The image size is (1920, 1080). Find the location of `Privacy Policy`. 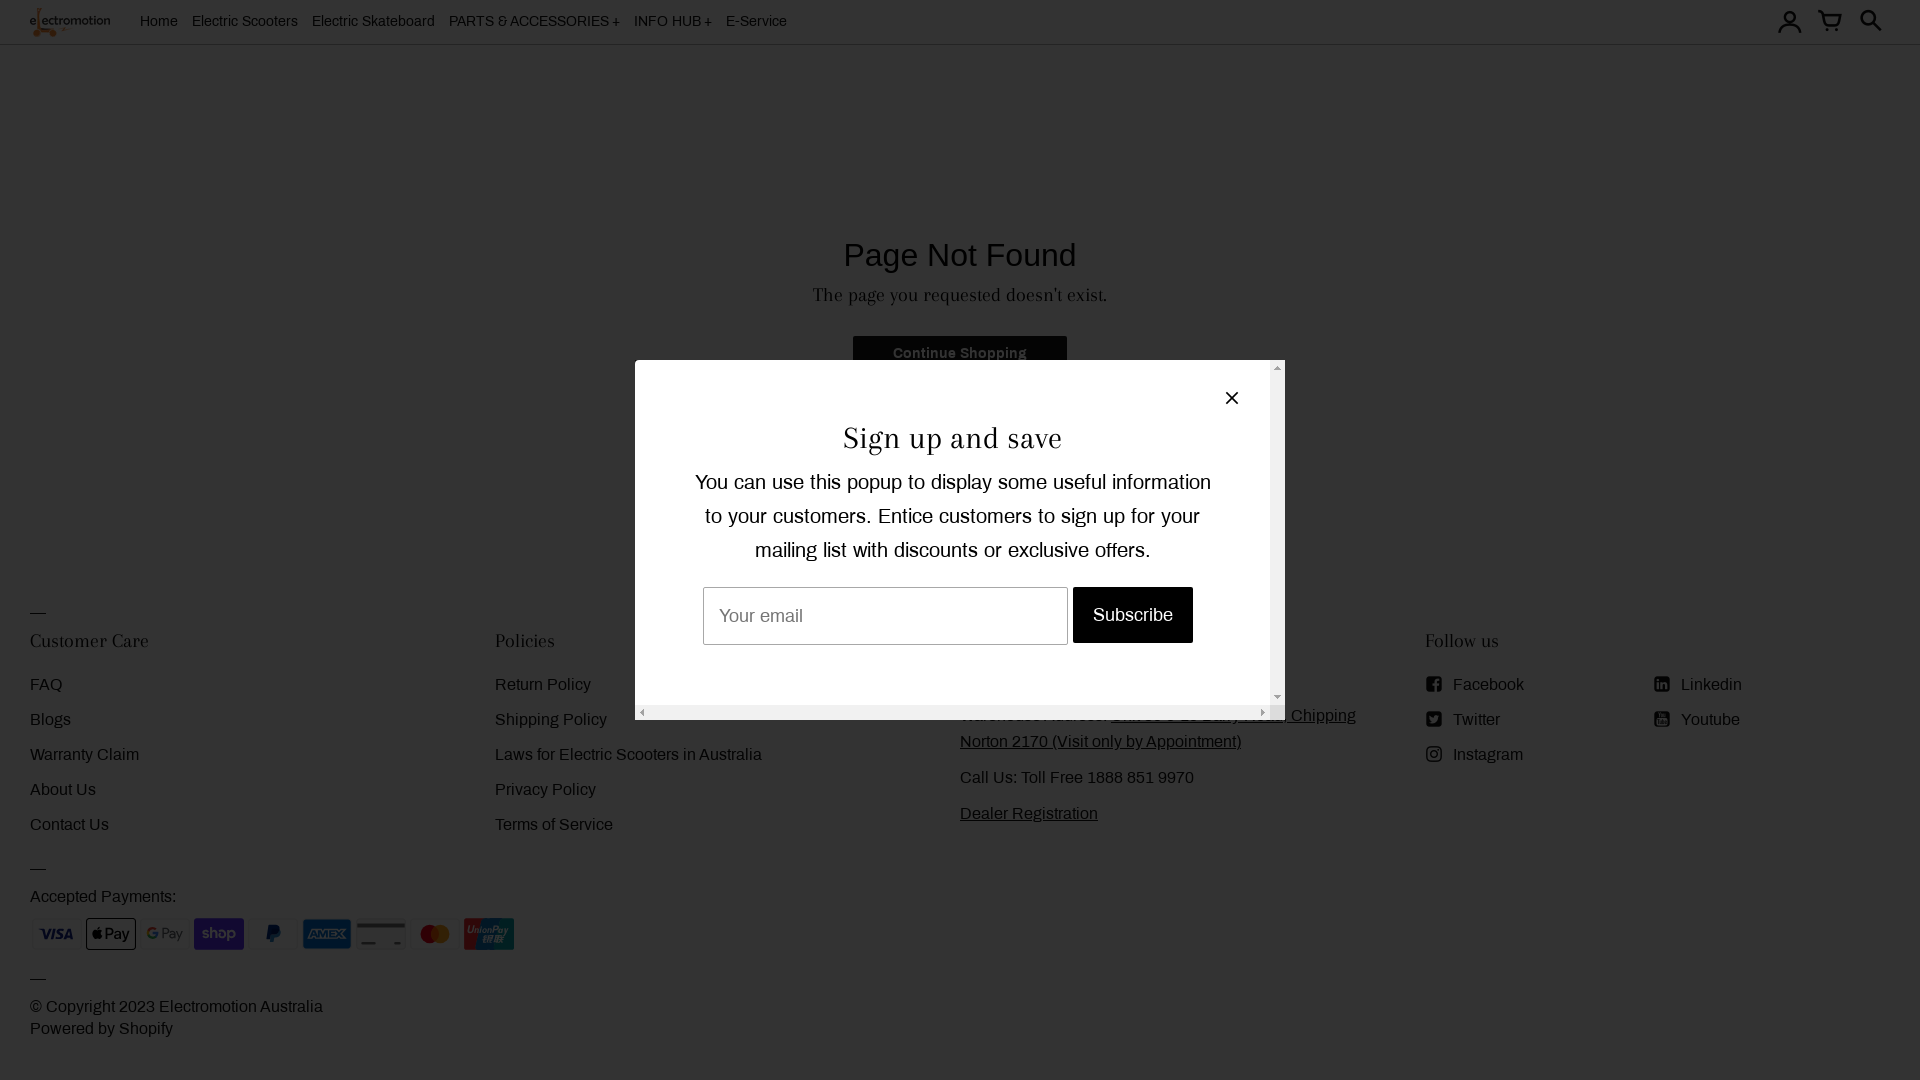

Privacy Policy is located at coordinates (546, 790).